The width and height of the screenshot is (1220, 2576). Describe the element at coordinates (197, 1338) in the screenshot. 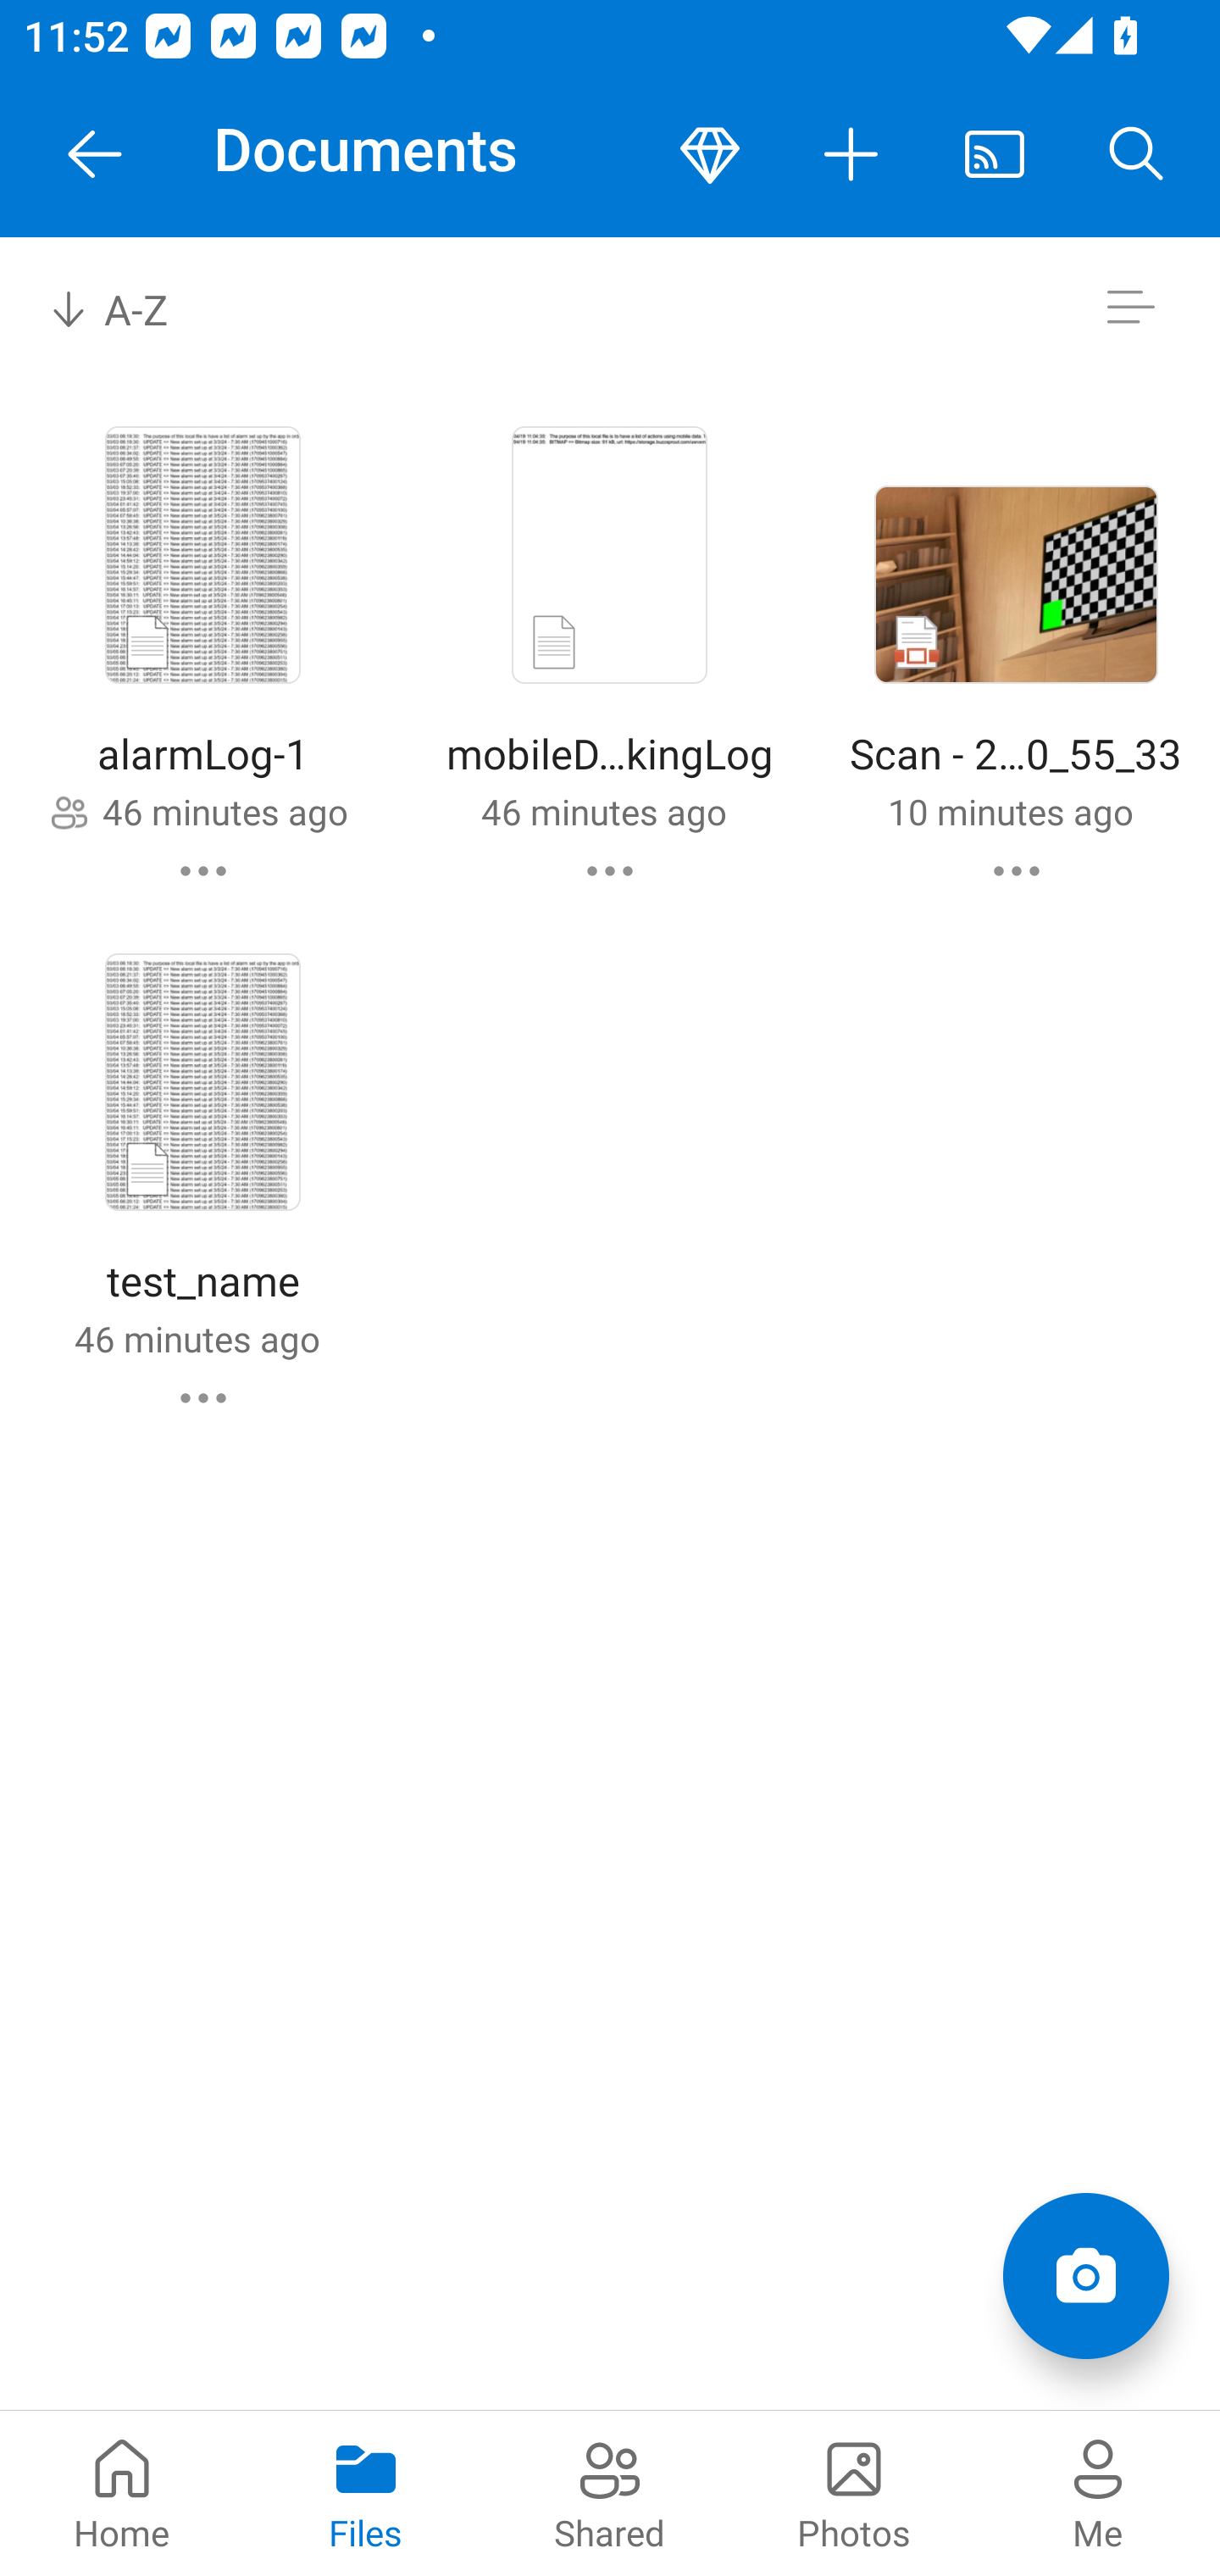

I see `46 minutes ago` at that location.